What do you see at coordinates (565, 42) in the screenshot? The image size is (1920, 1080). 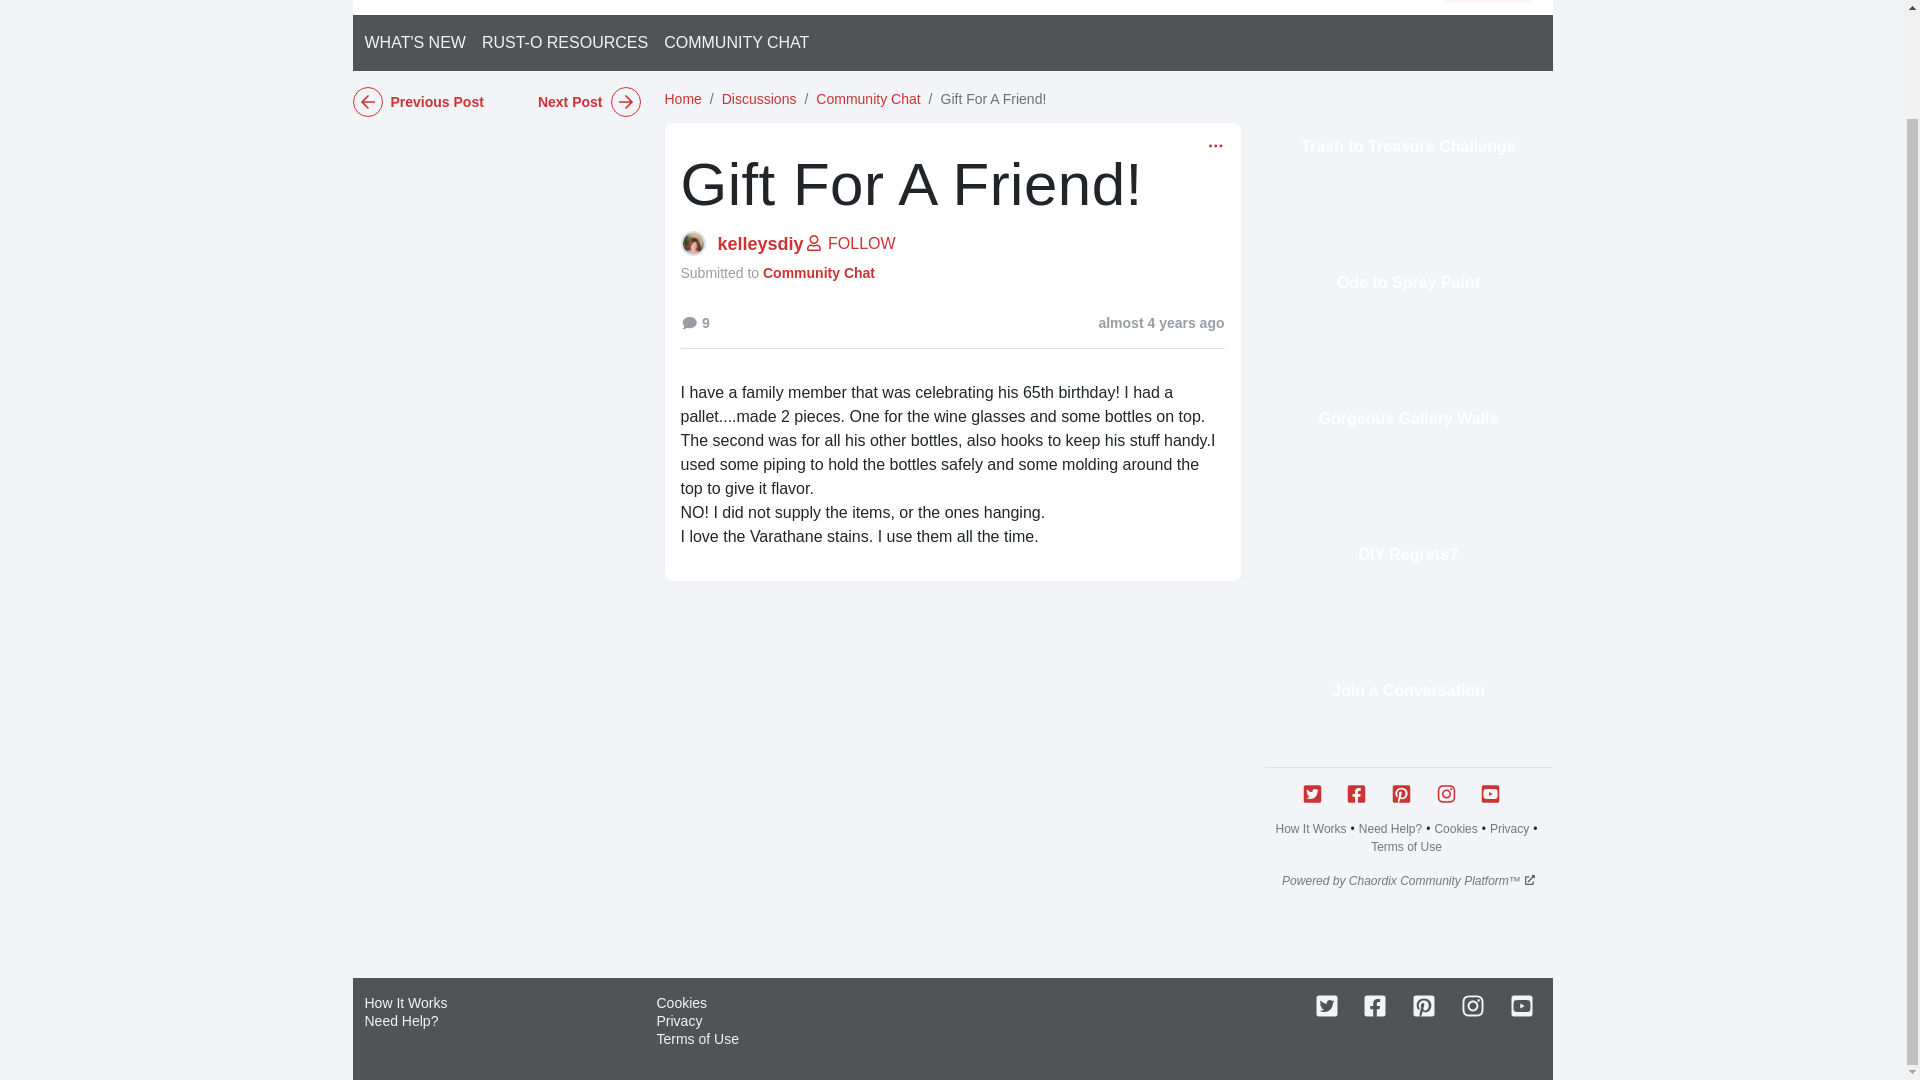 I see `RUST-O RESOURCES` at bounding box center [565, 42].